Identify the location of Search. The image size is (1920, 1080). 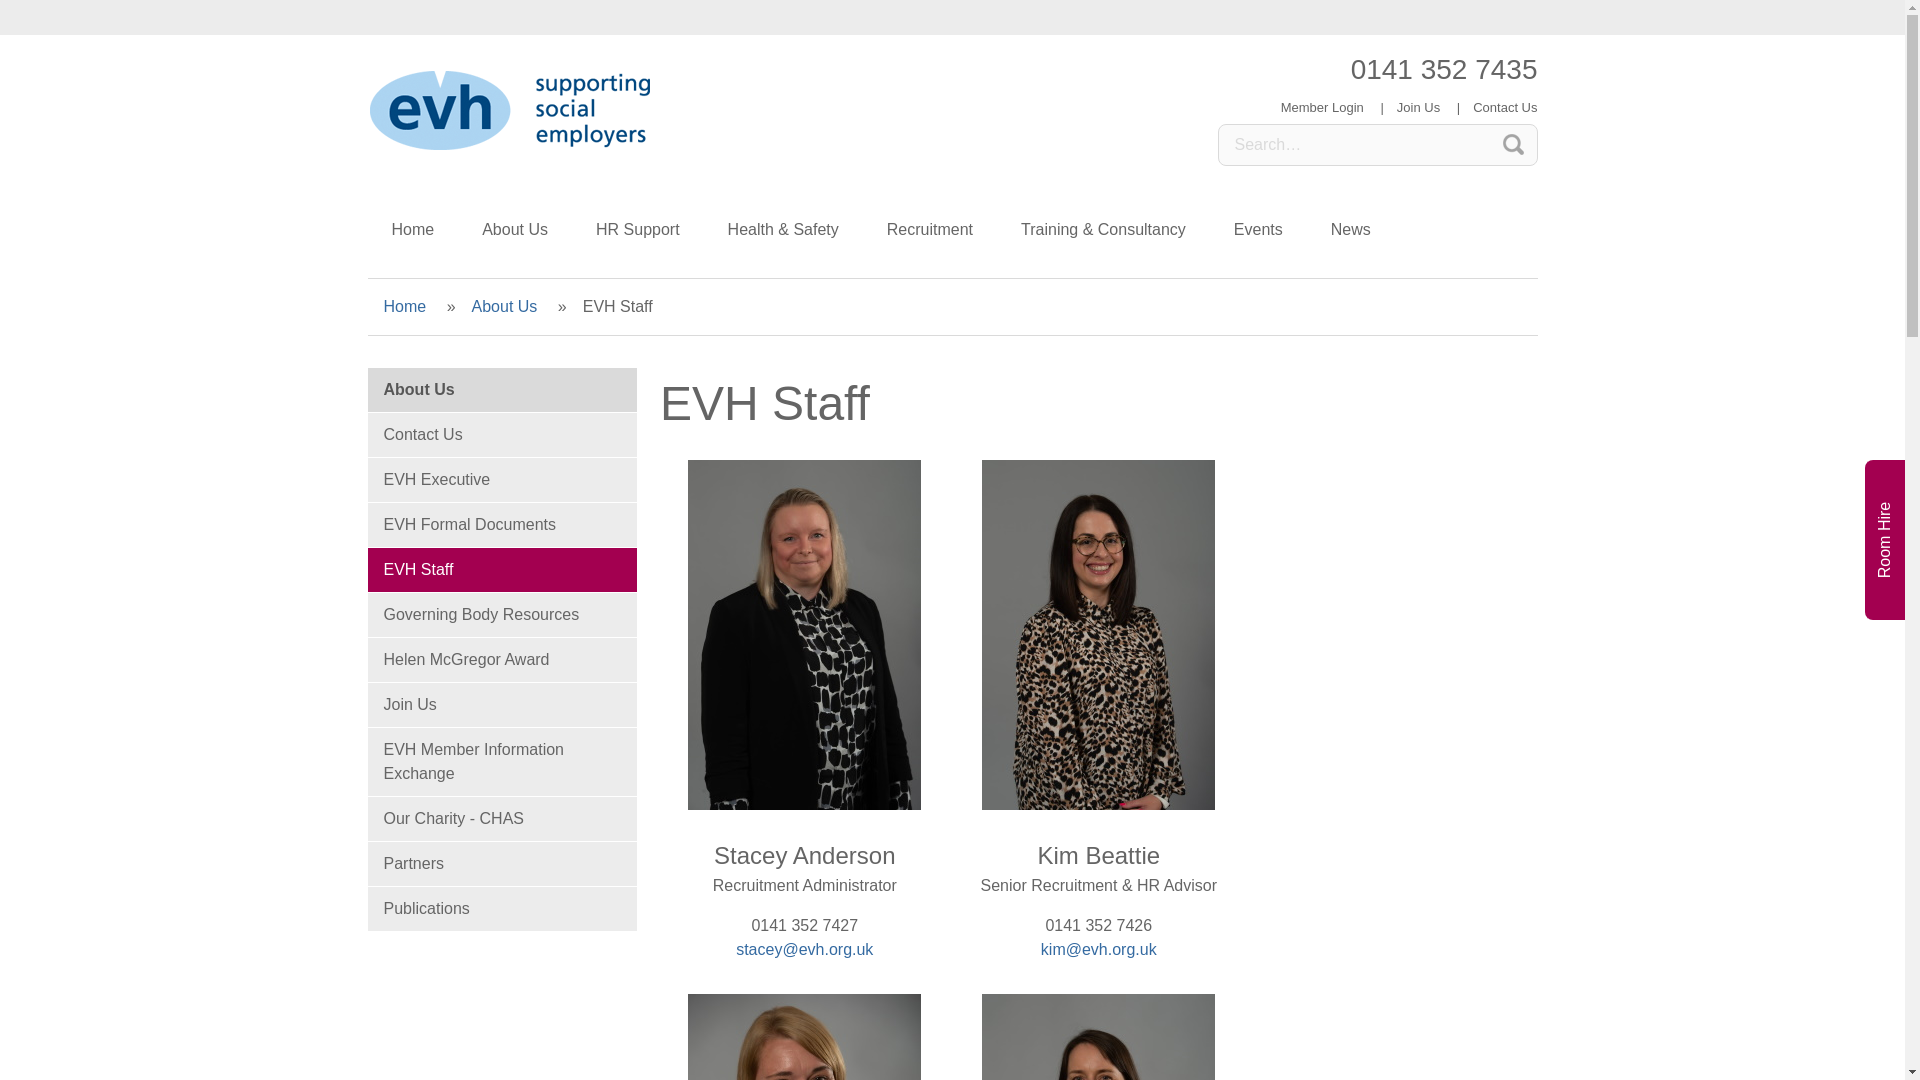
(1513, 145).